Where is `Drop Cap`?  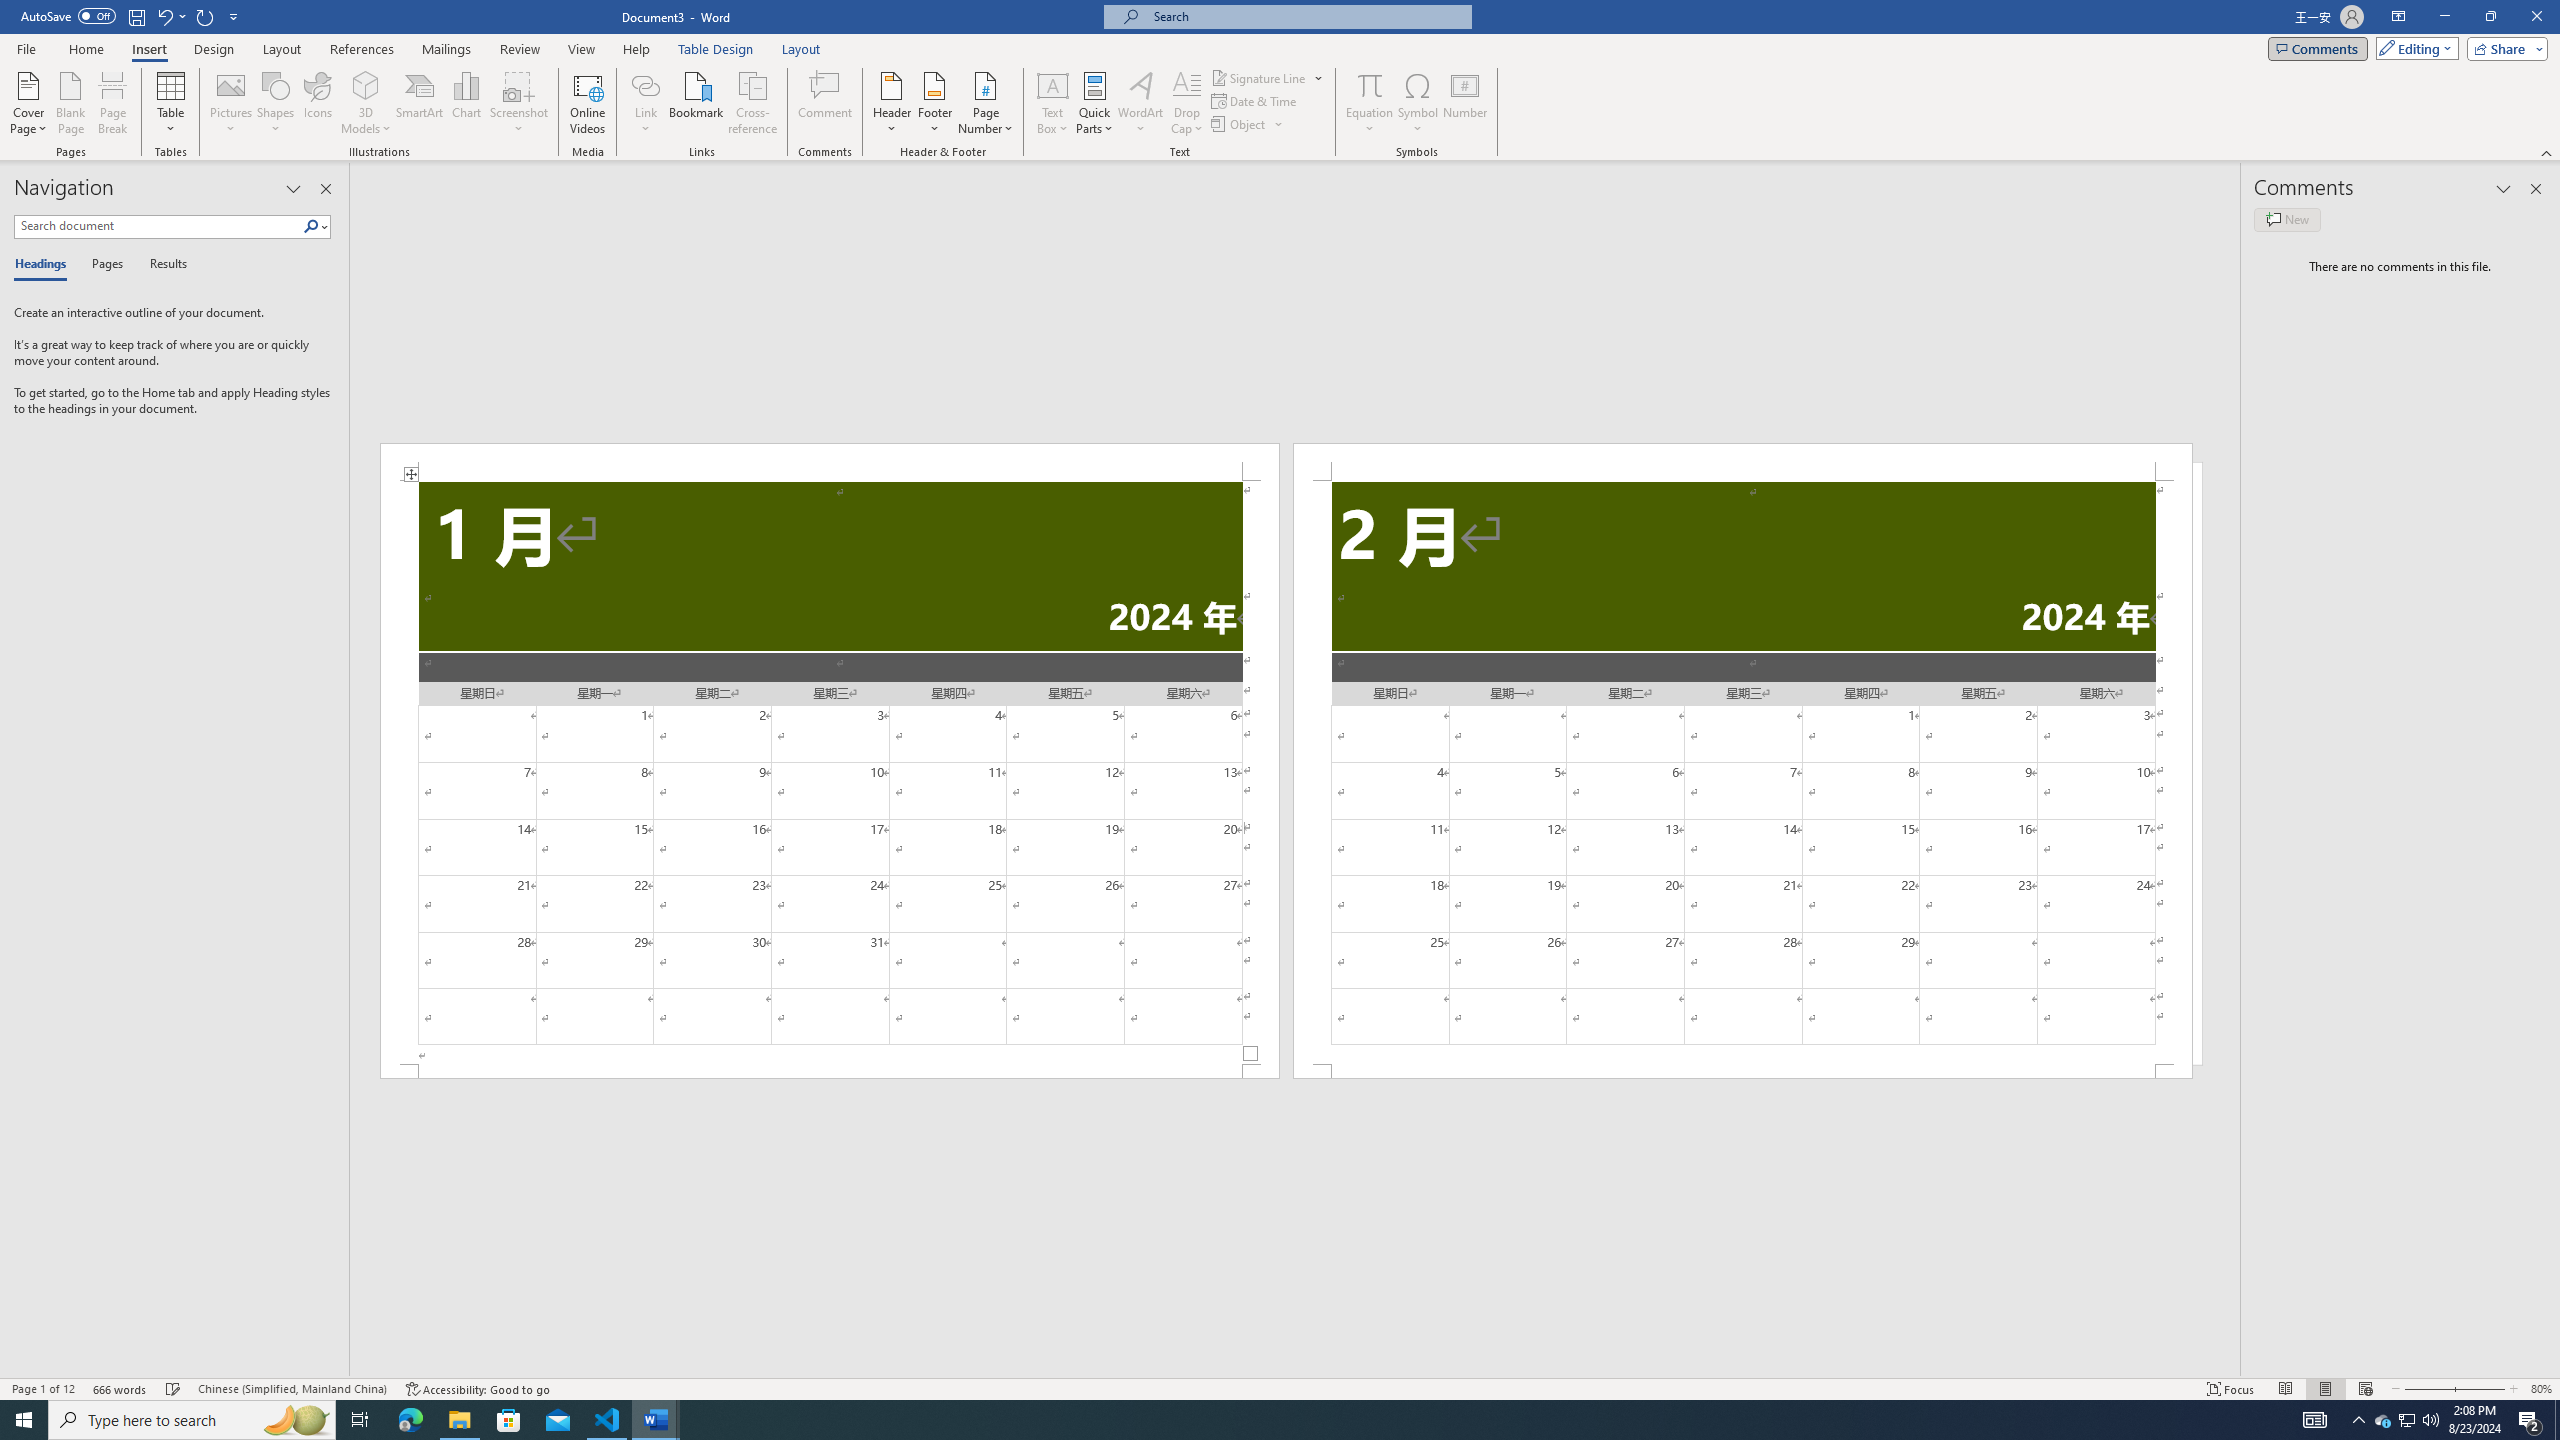
Drop Cap is located at coordinates (1186, 103).